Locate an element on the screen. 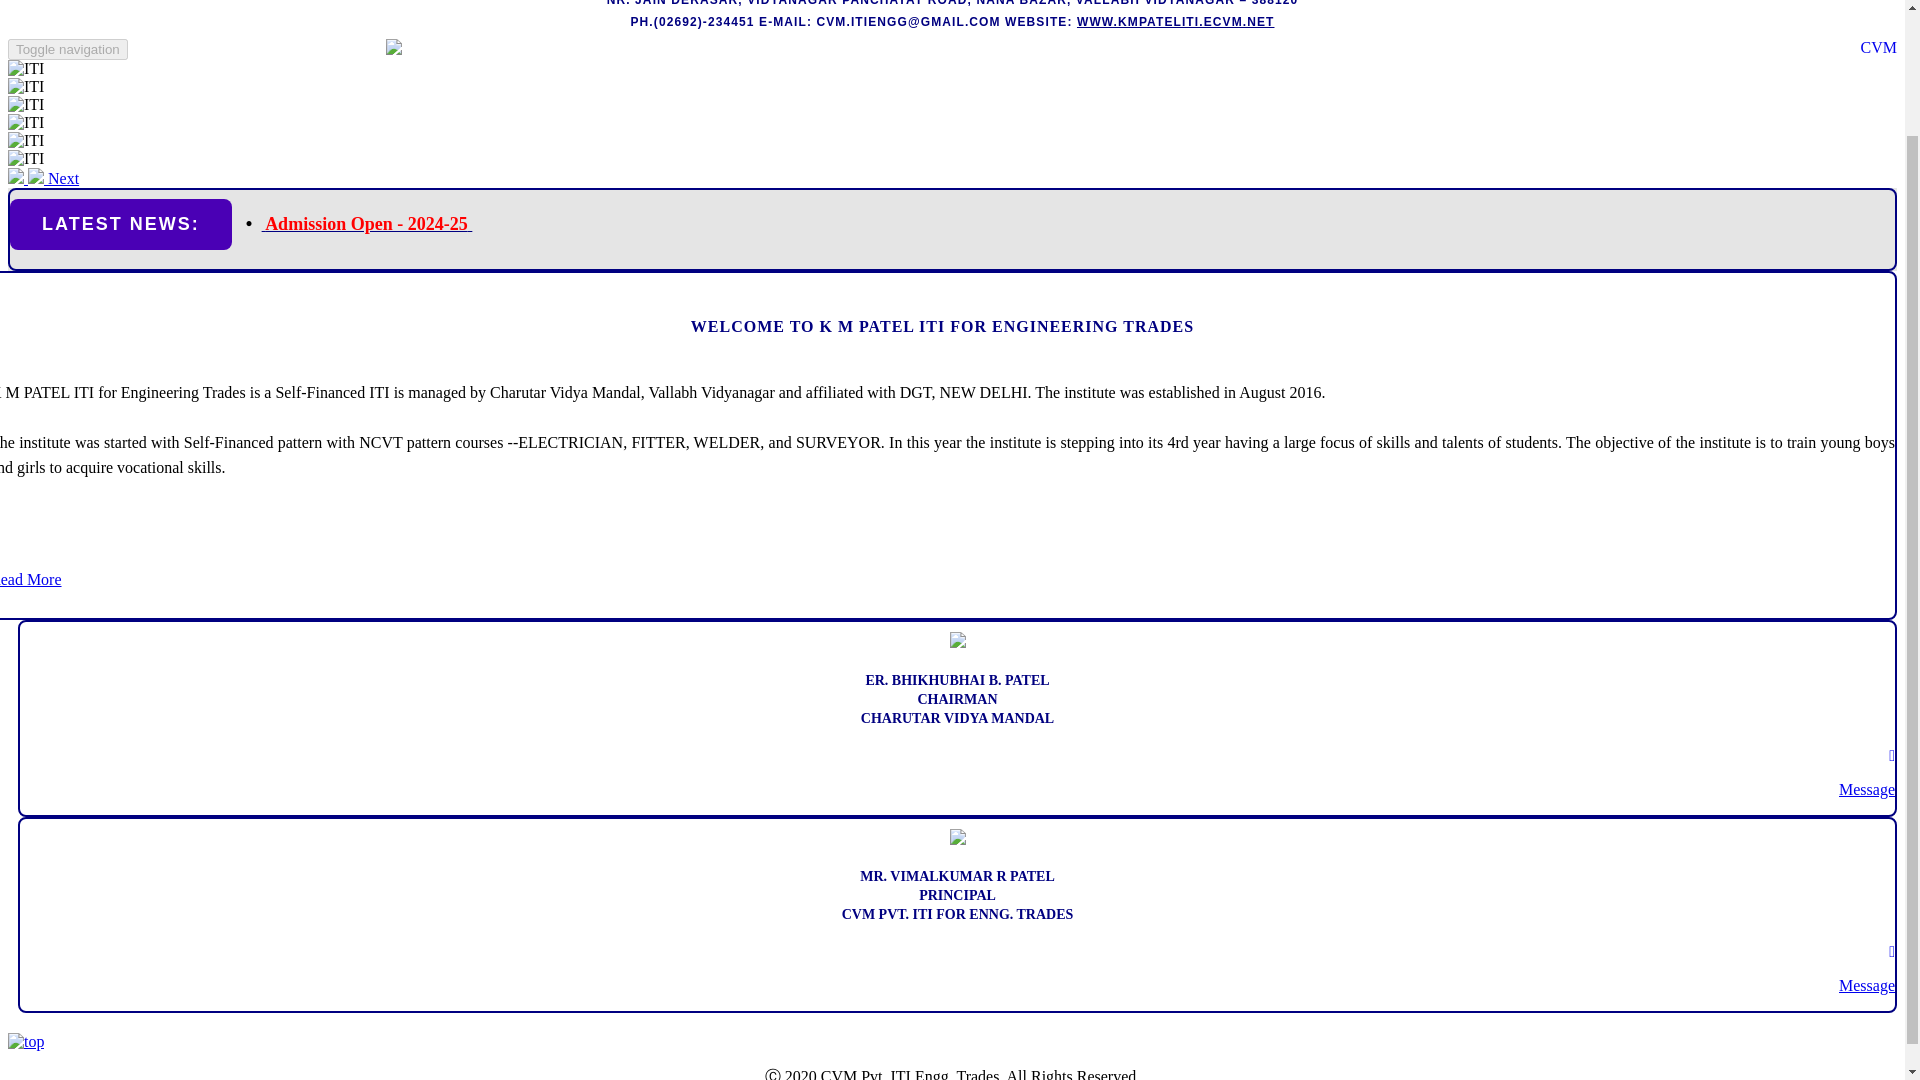 The image size is (1920, 1080). Next is located at coordinates (53, 178).